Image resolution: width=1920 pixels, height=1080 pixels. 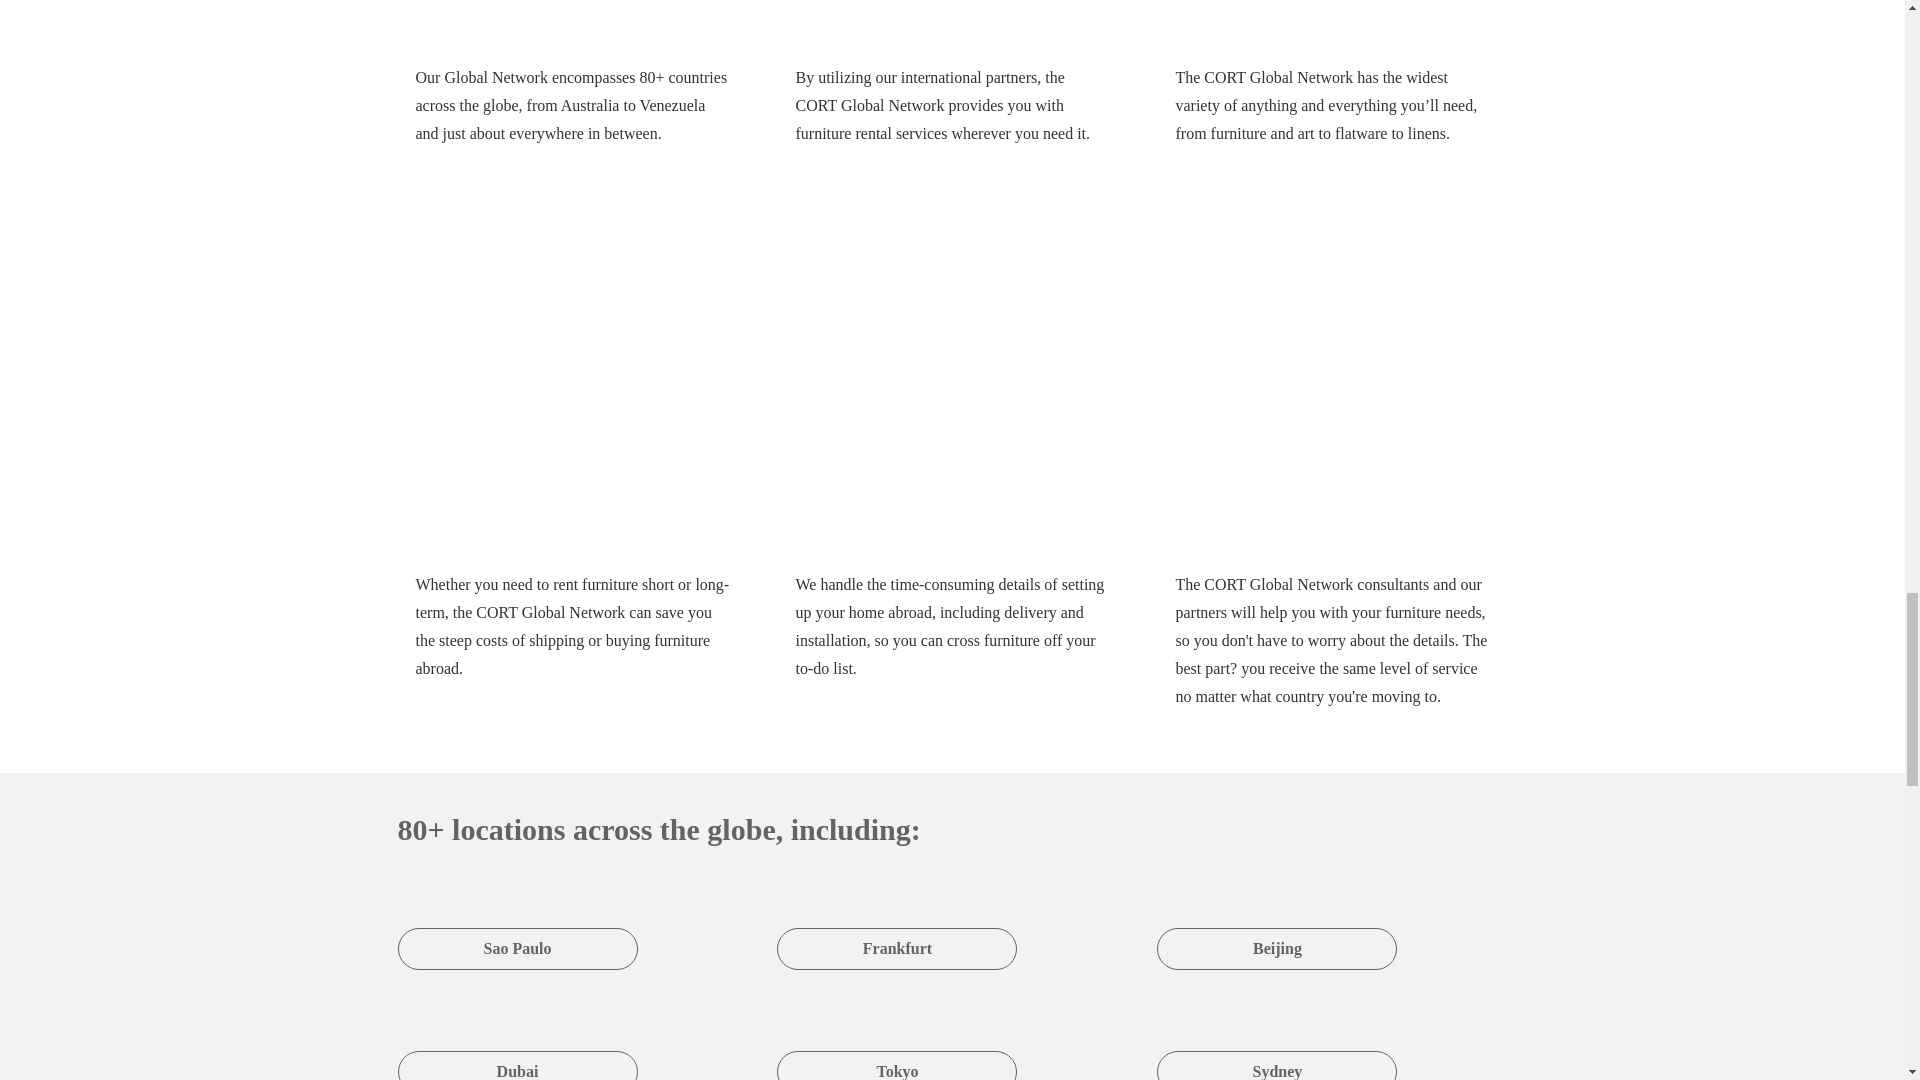 What do you see at coordinates (897, 922) in the screenshot?
I see `Frankfurt` at bounding box center [897, 922].